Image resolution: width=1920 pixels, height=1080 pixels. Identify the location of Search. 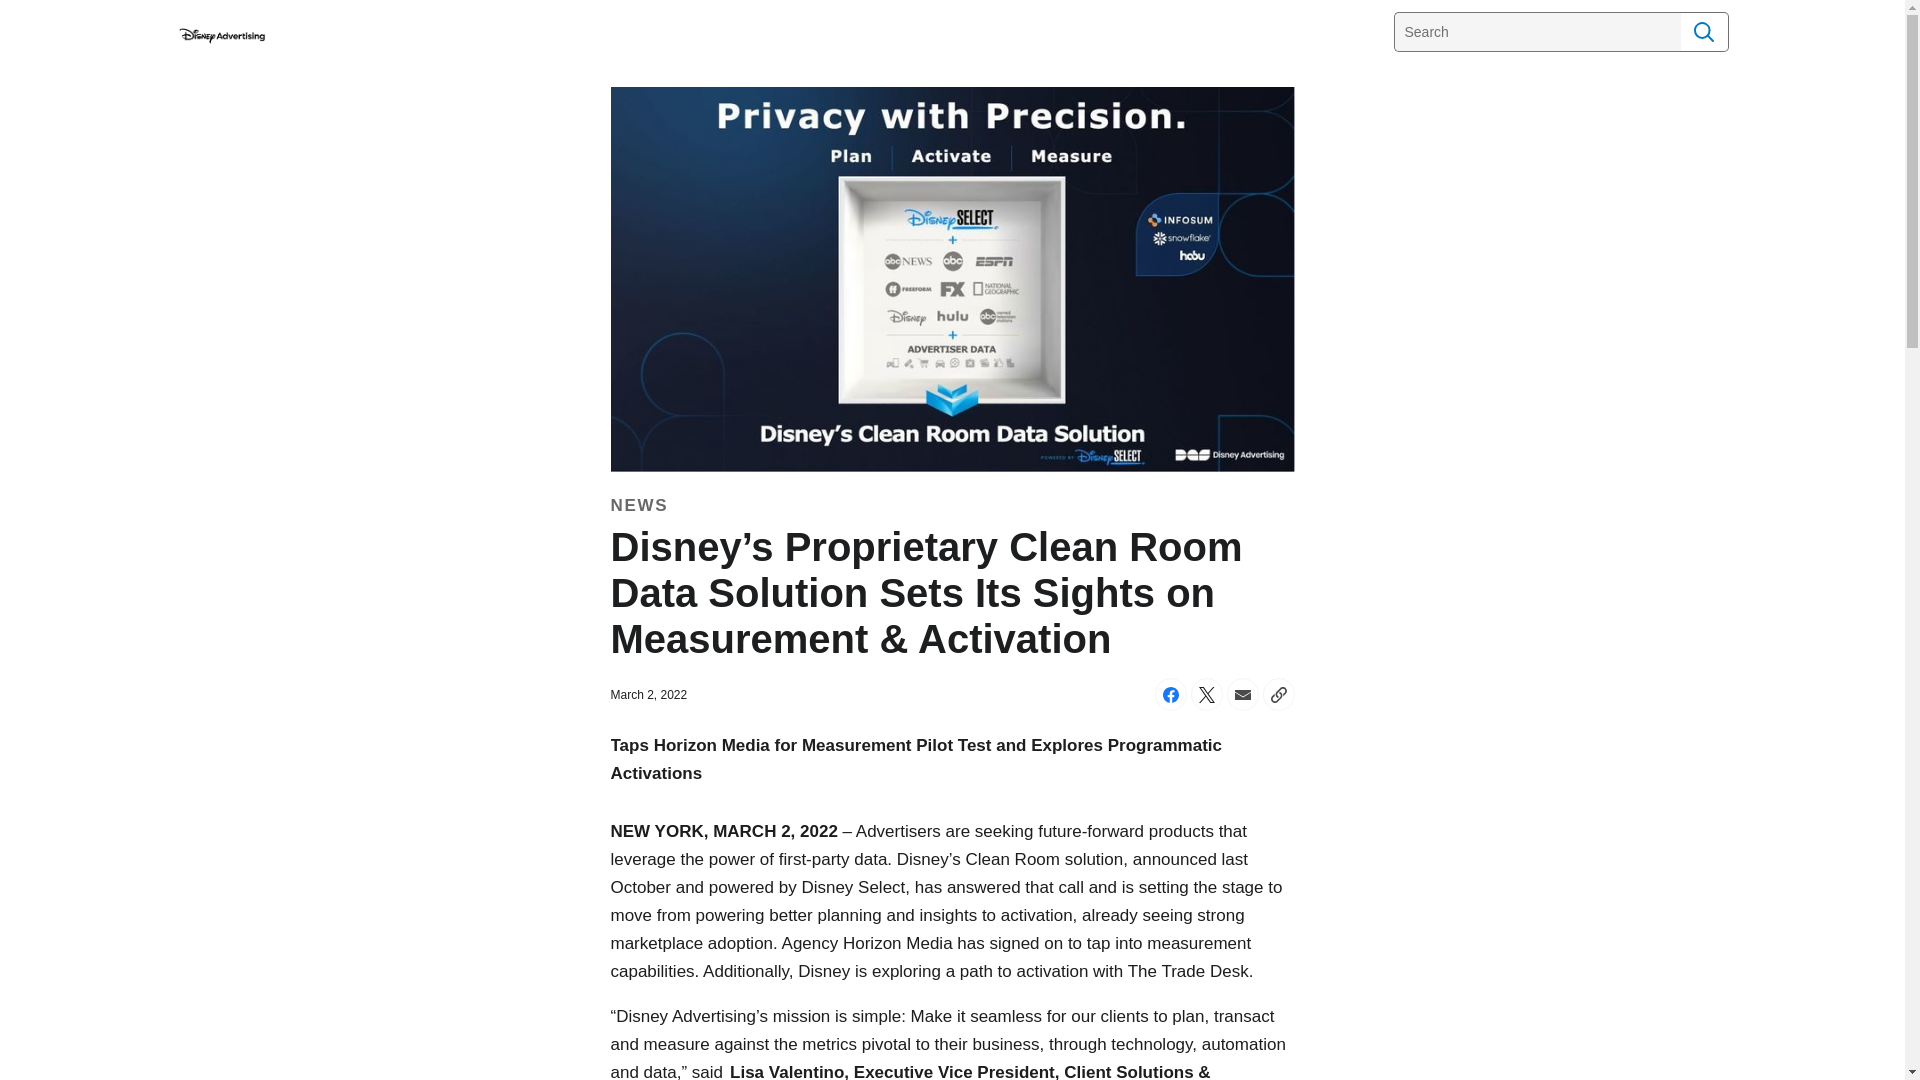
(1704, 31).